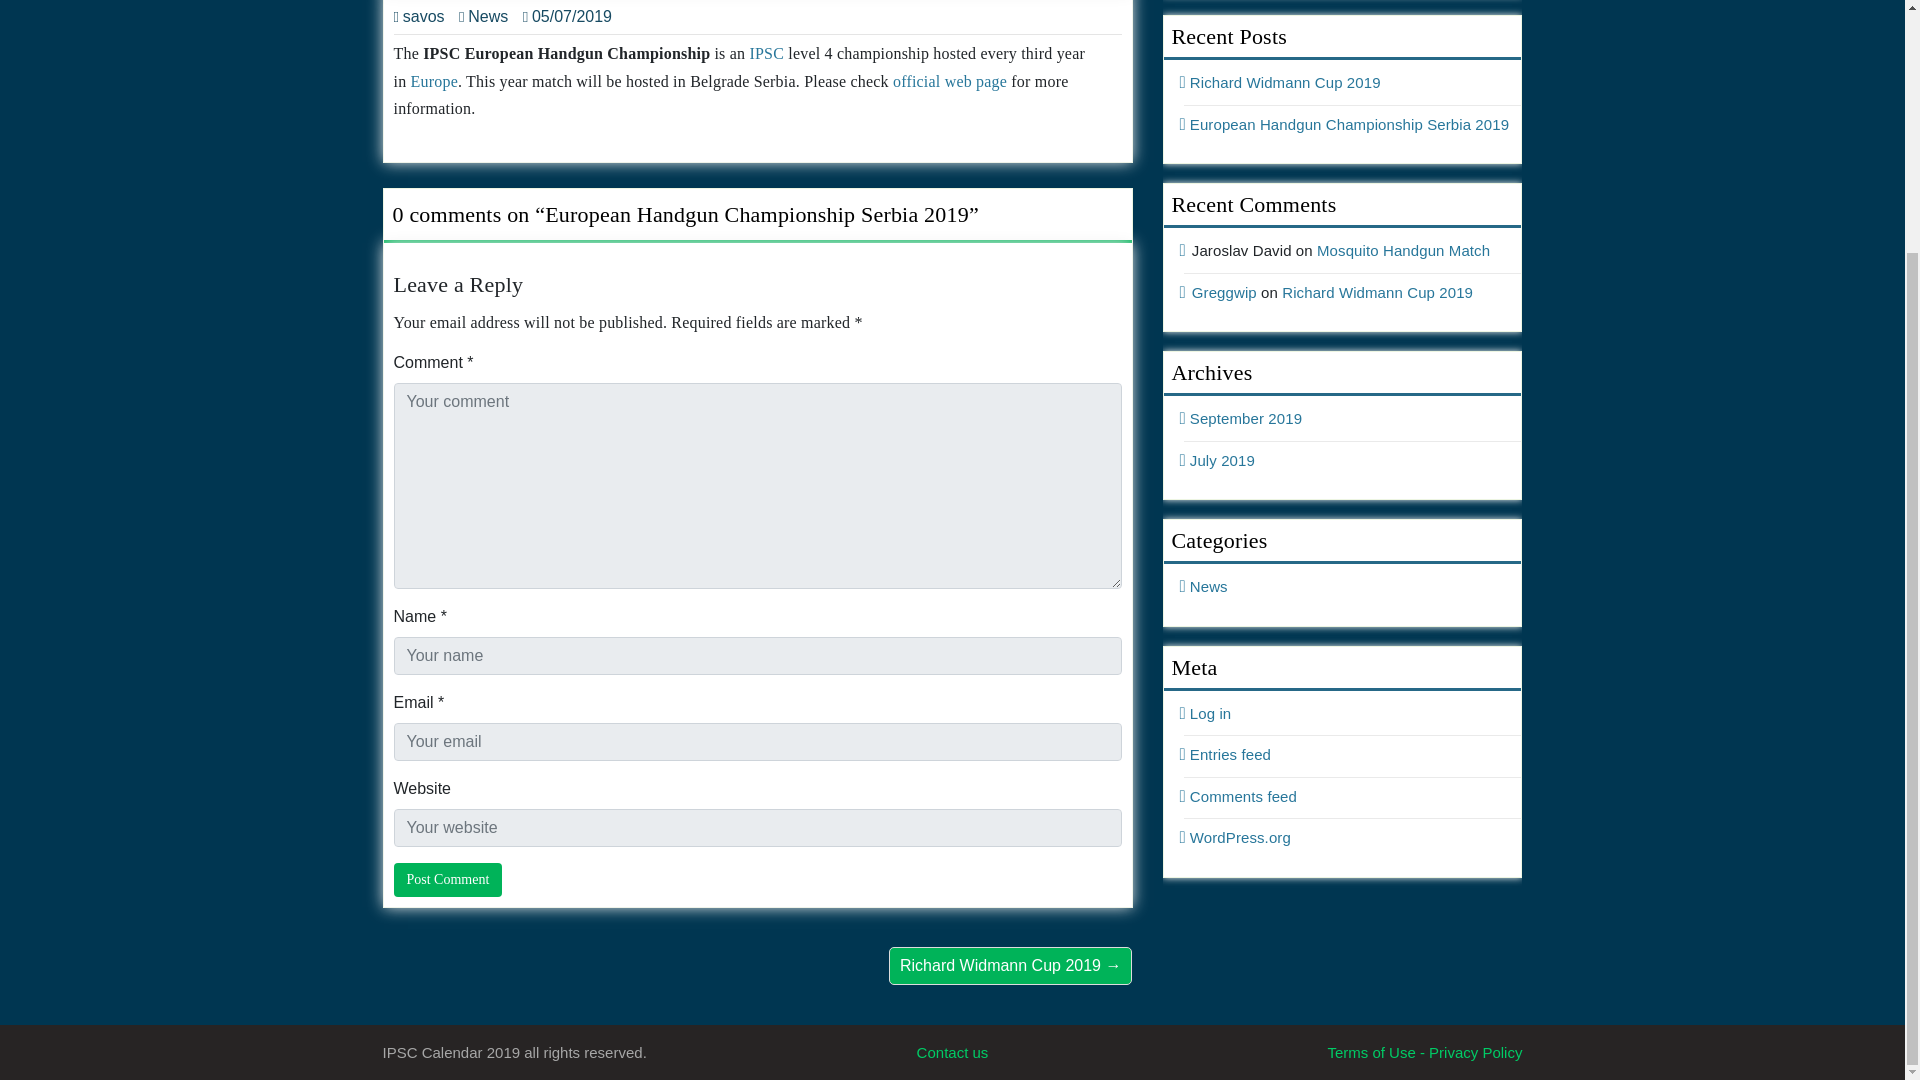  What do you see at coordinates (1228, 754) in the screenshot?
I see `Entries feed` at bounding box center [1228, 754].